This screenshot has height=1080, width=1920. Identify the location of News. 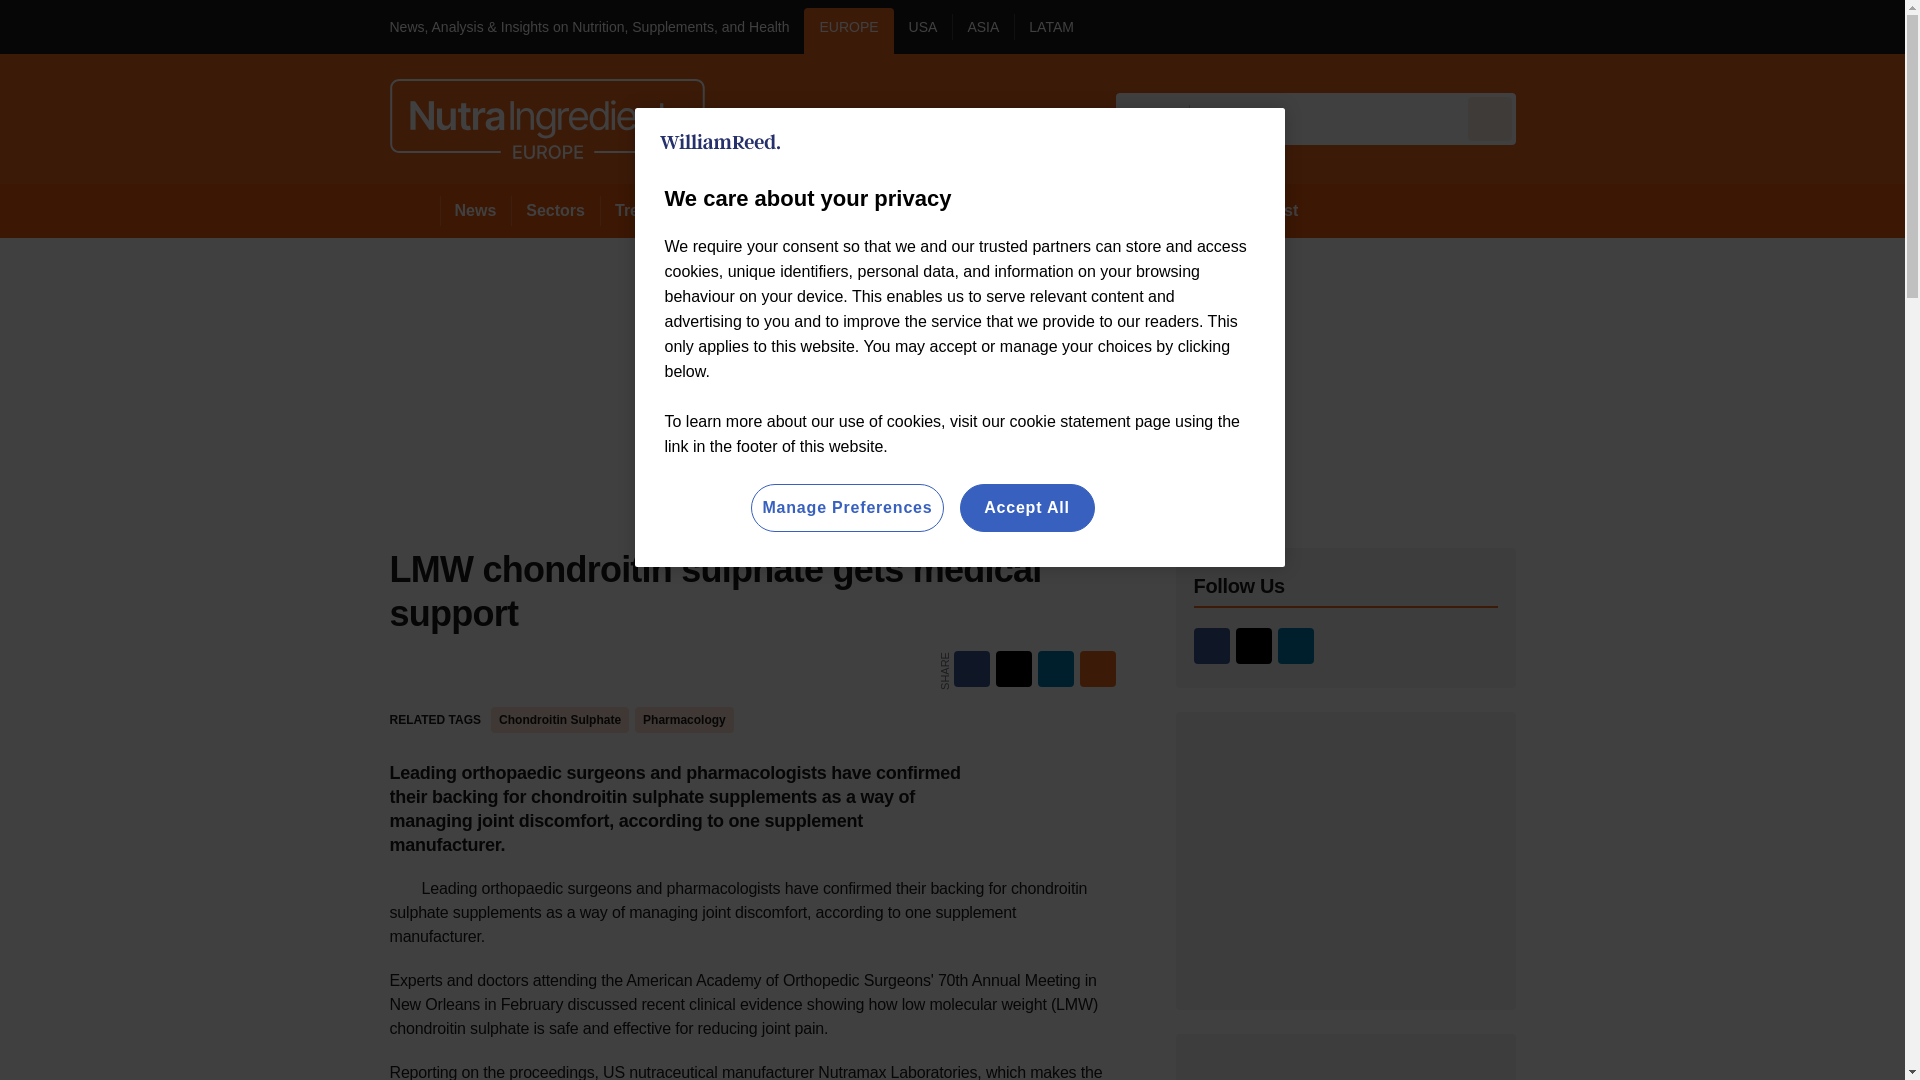
(476, 210).